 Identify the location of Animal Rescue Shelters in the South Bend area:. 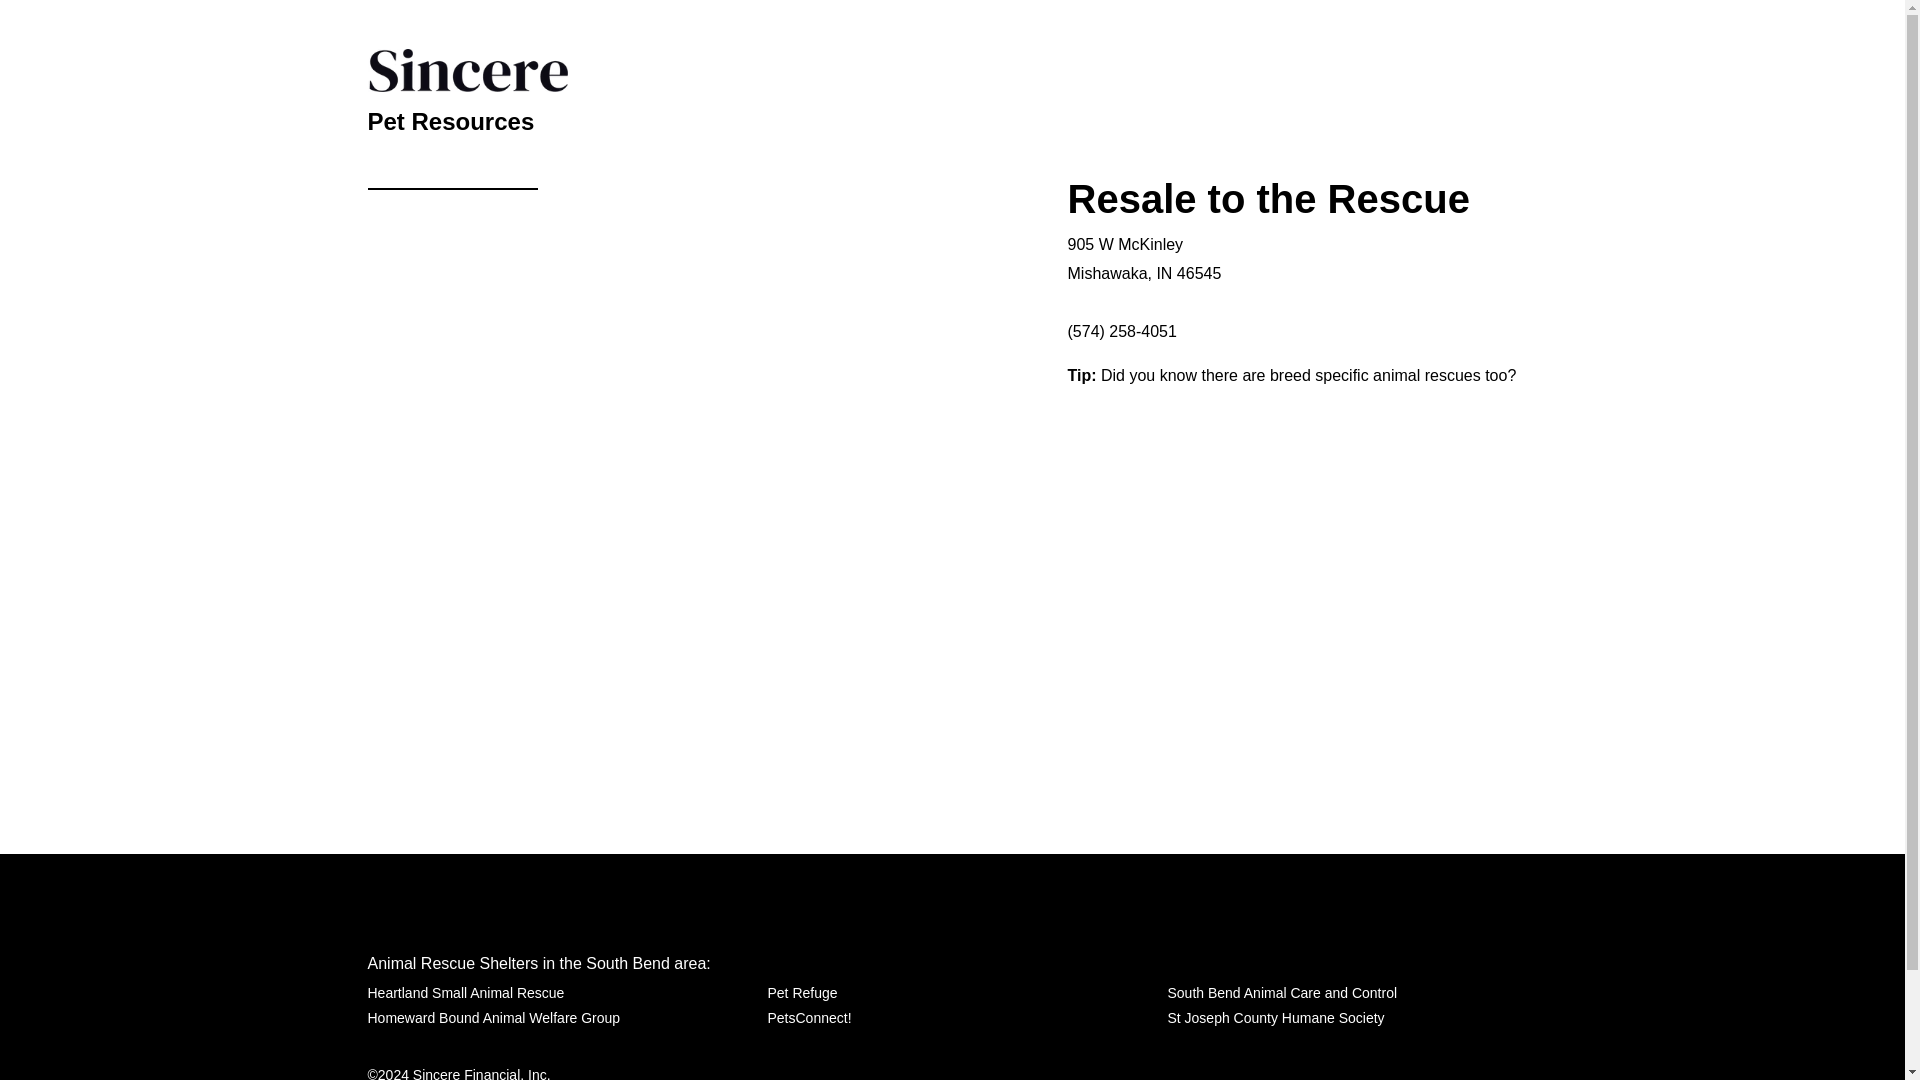
(539, 963).